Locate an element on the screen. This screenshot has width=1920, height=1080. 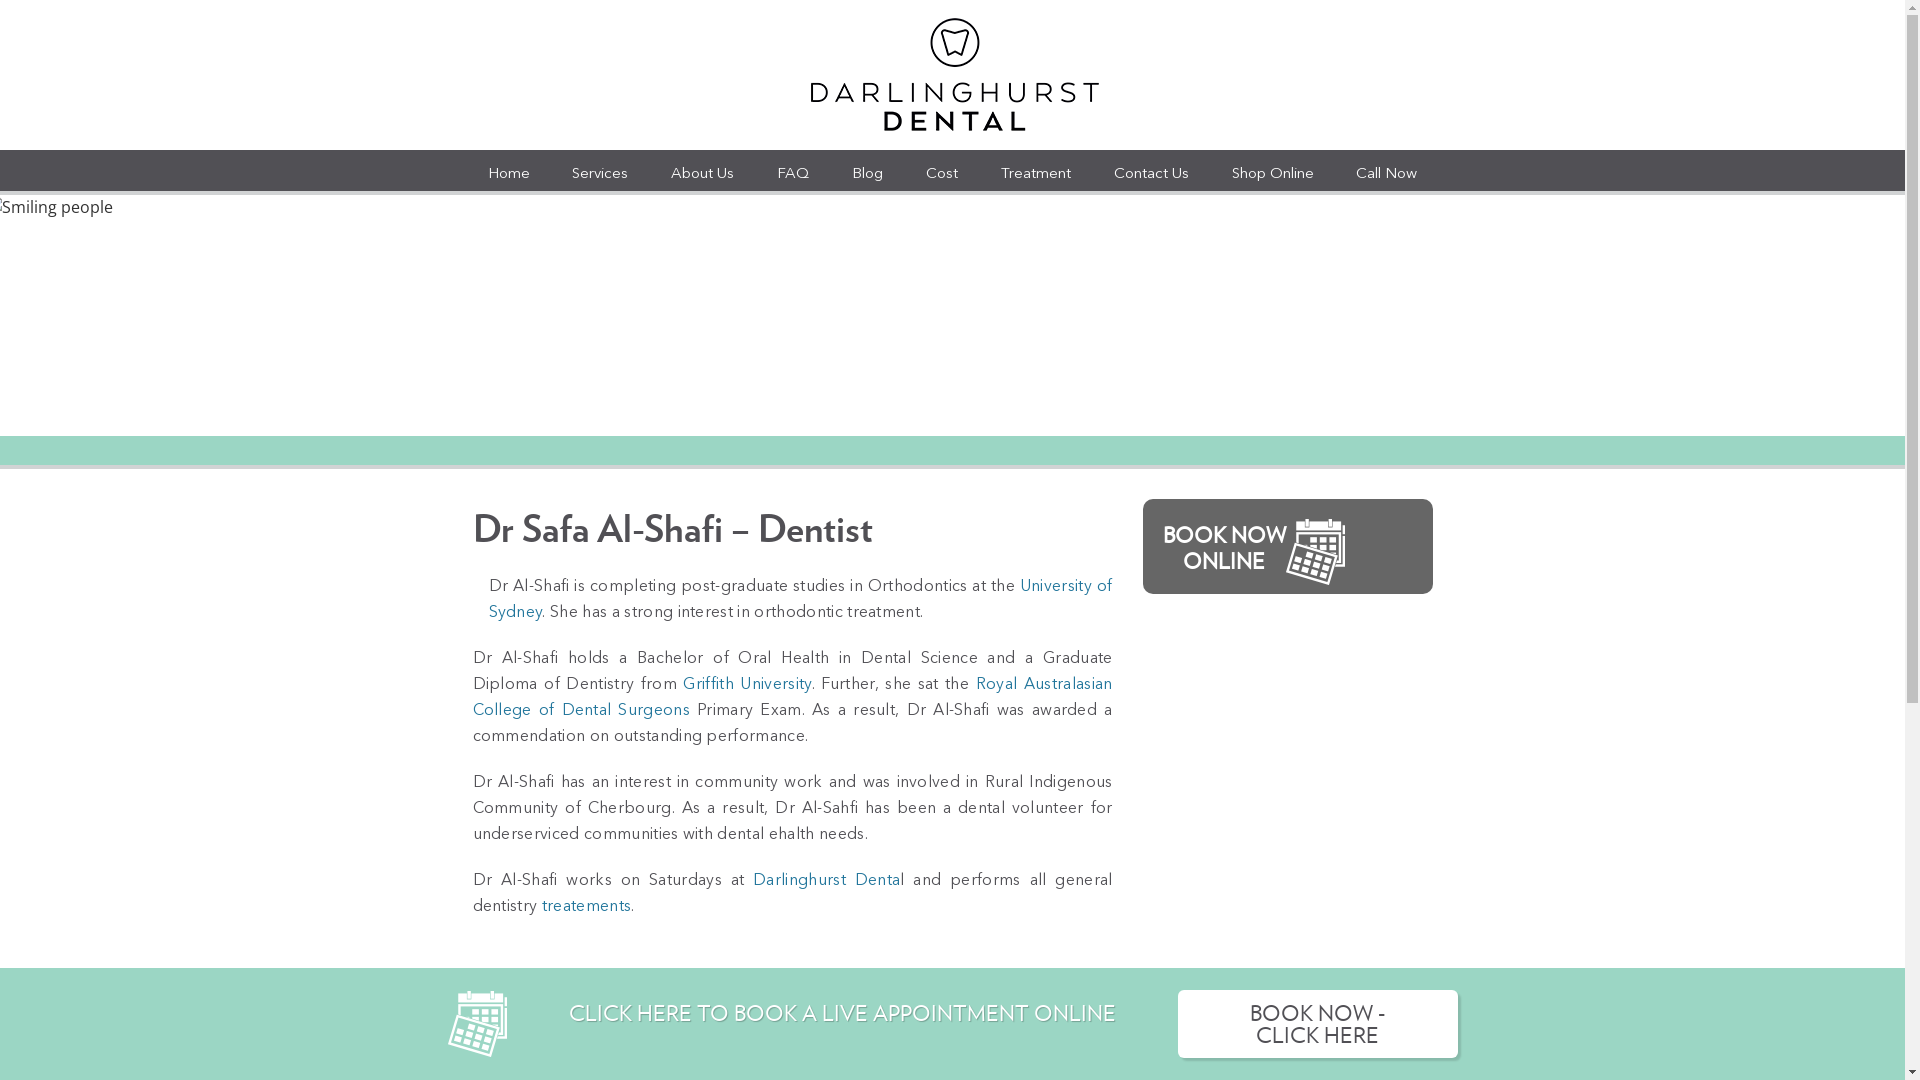
treatements is located at coordinates (587, 907).